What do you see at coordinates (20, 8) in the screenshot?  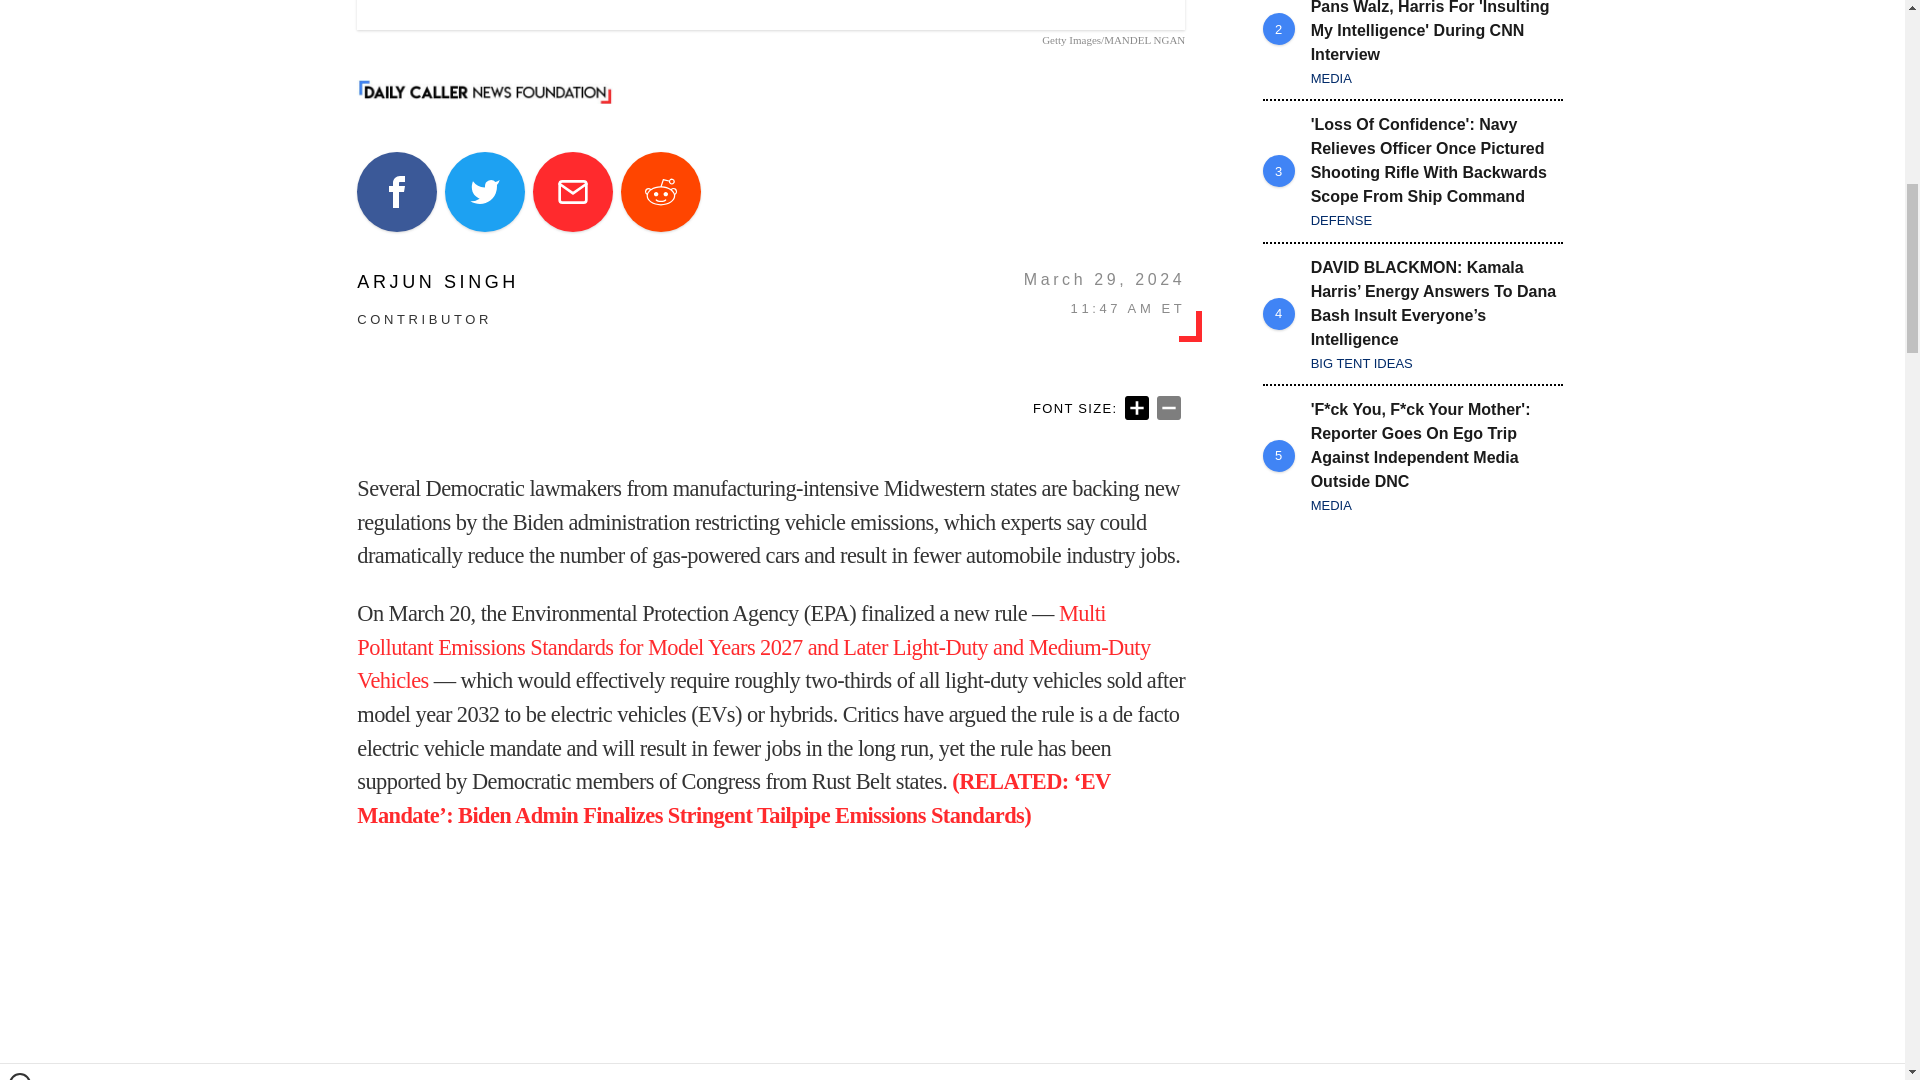 I see `Close window` at bounding box center [20, 8].